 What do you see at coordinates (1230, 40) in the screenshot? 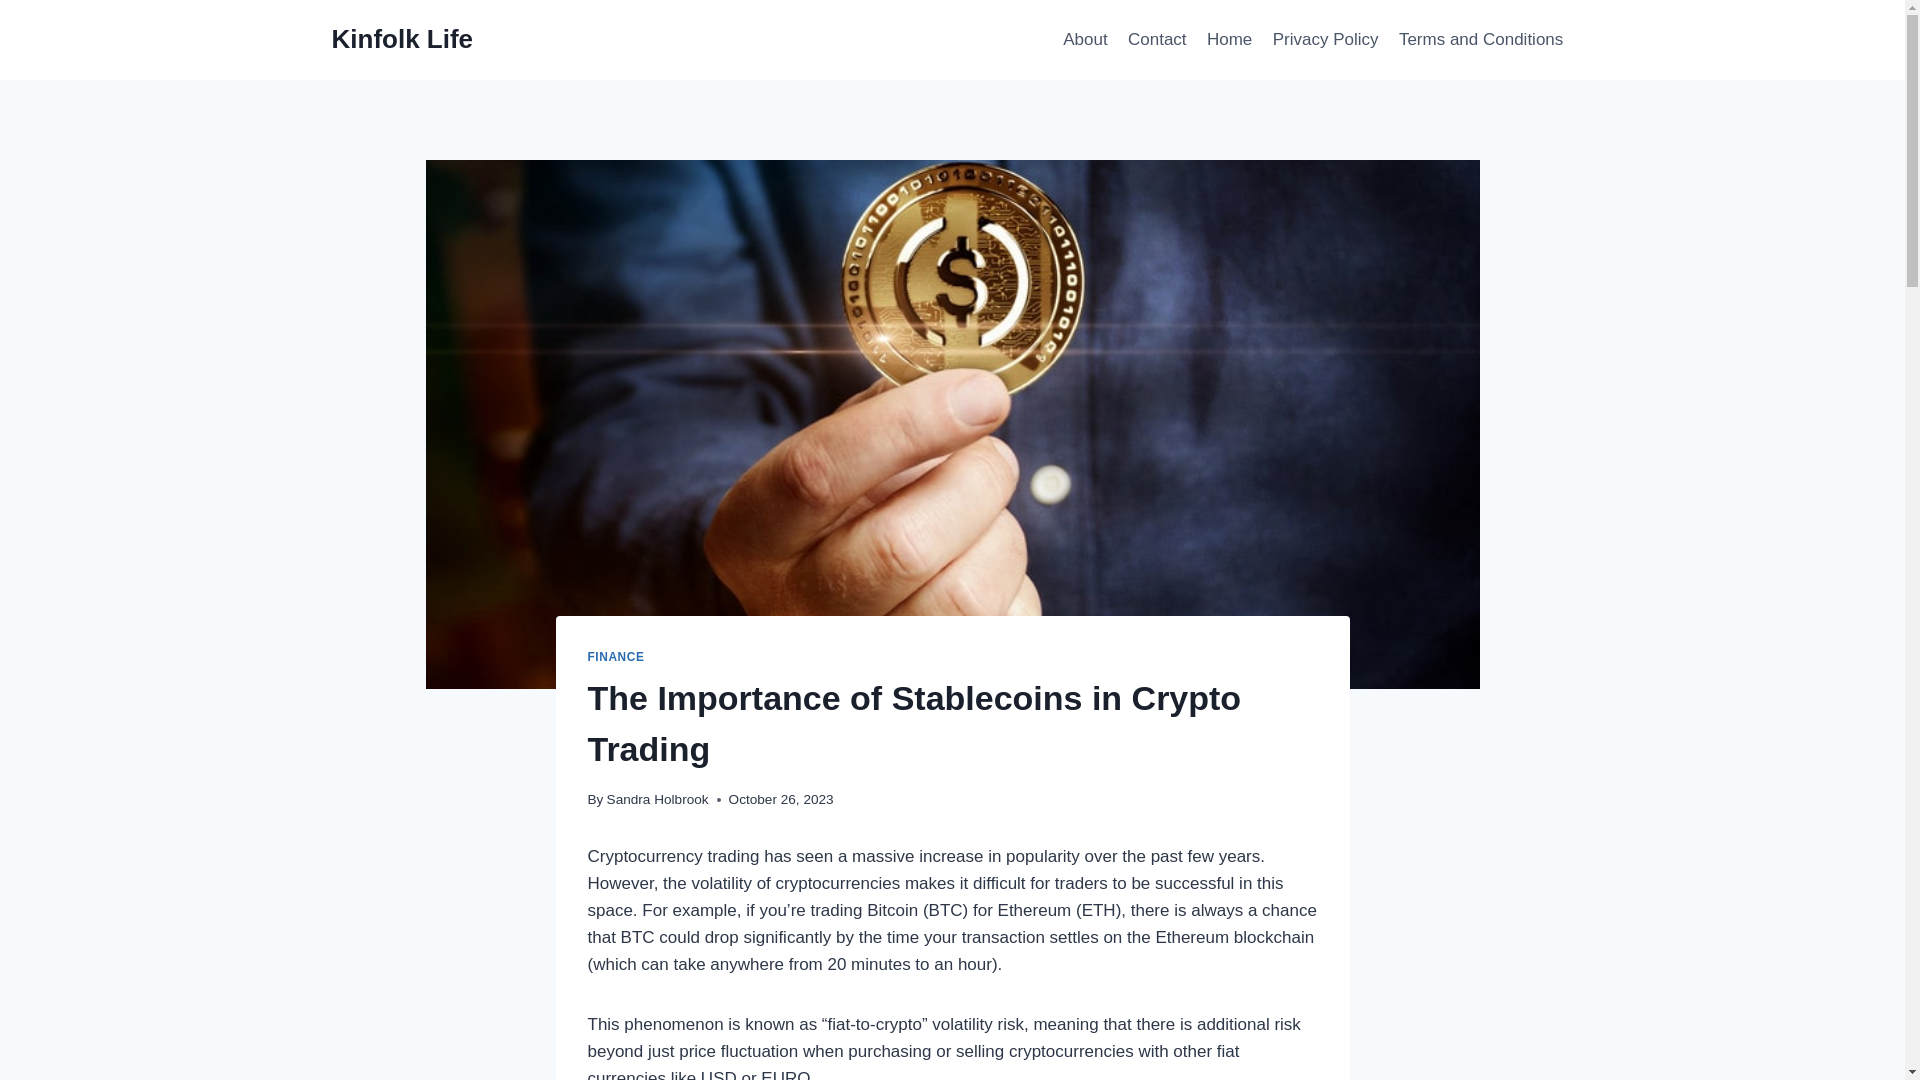
I see `Home` at bounding box center [1230, 40].